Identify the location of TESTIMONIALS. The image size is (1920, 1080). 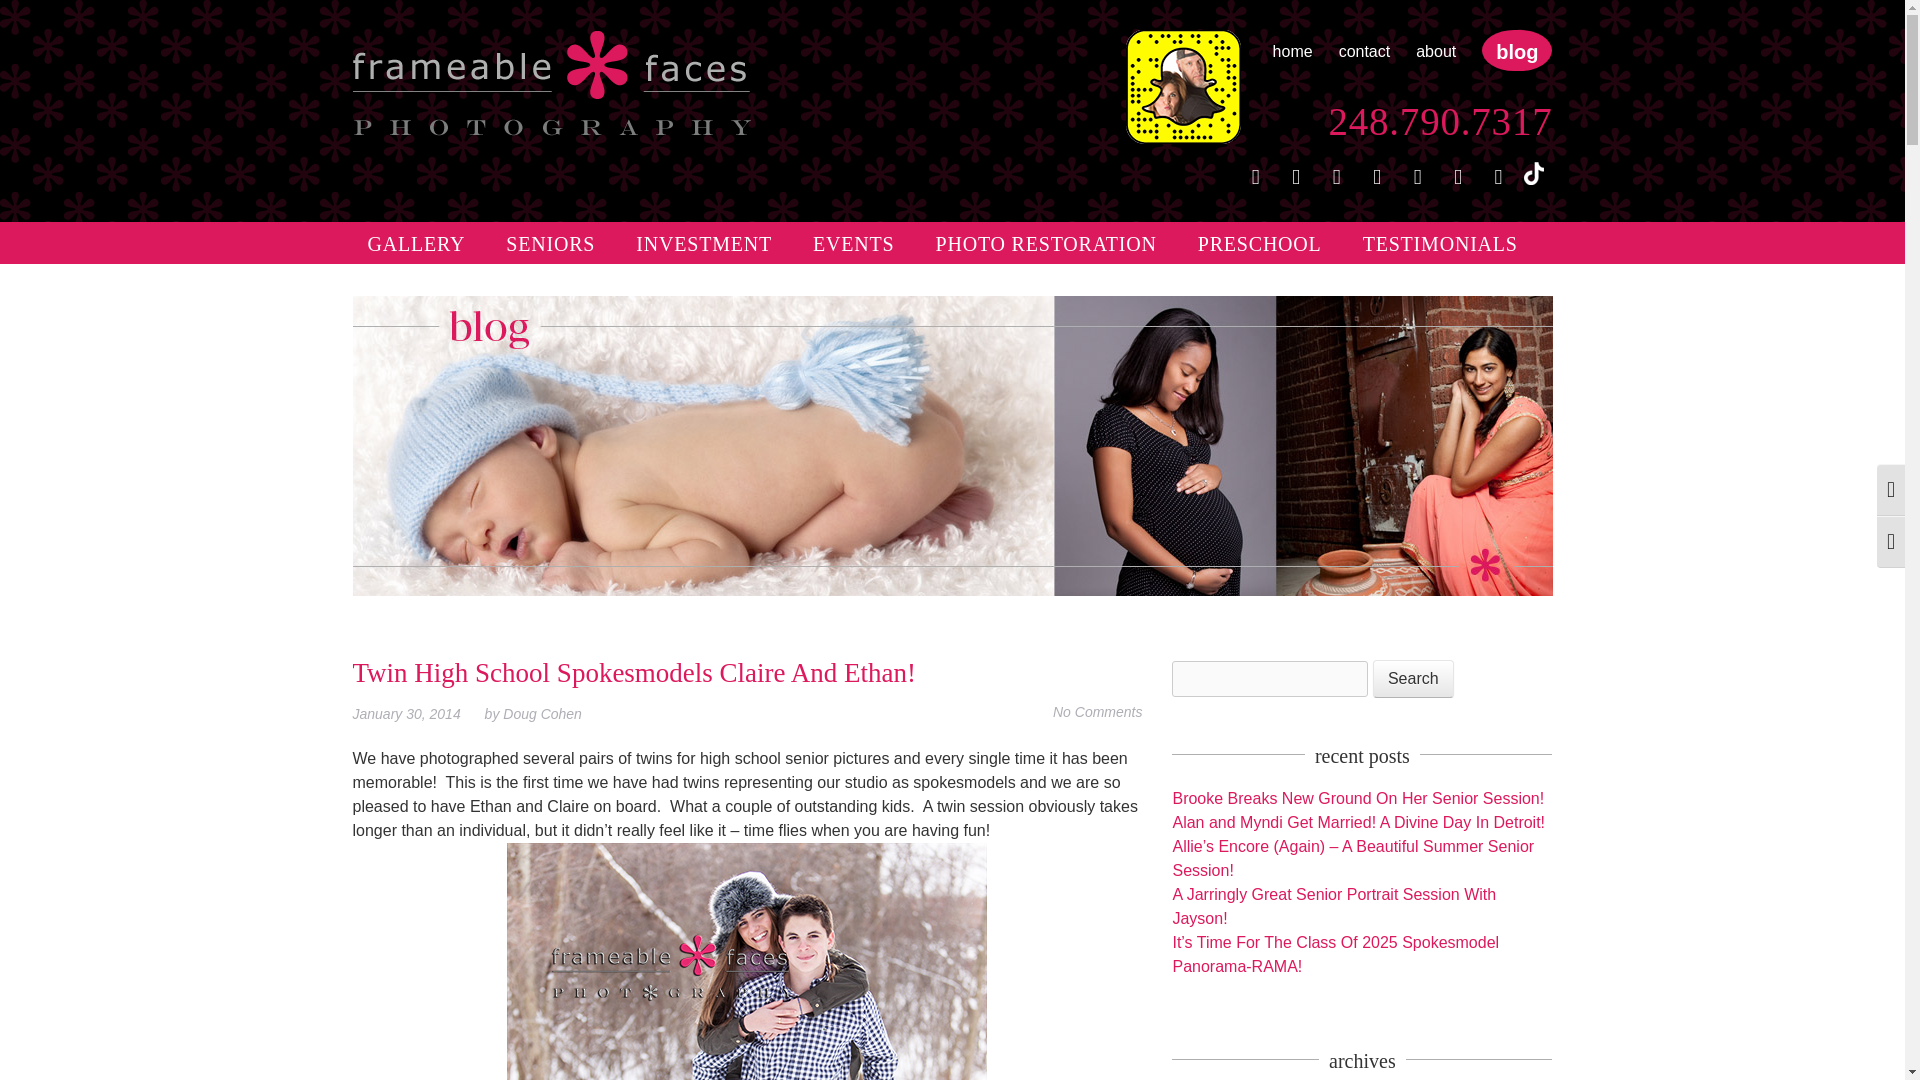
(1440, 242).